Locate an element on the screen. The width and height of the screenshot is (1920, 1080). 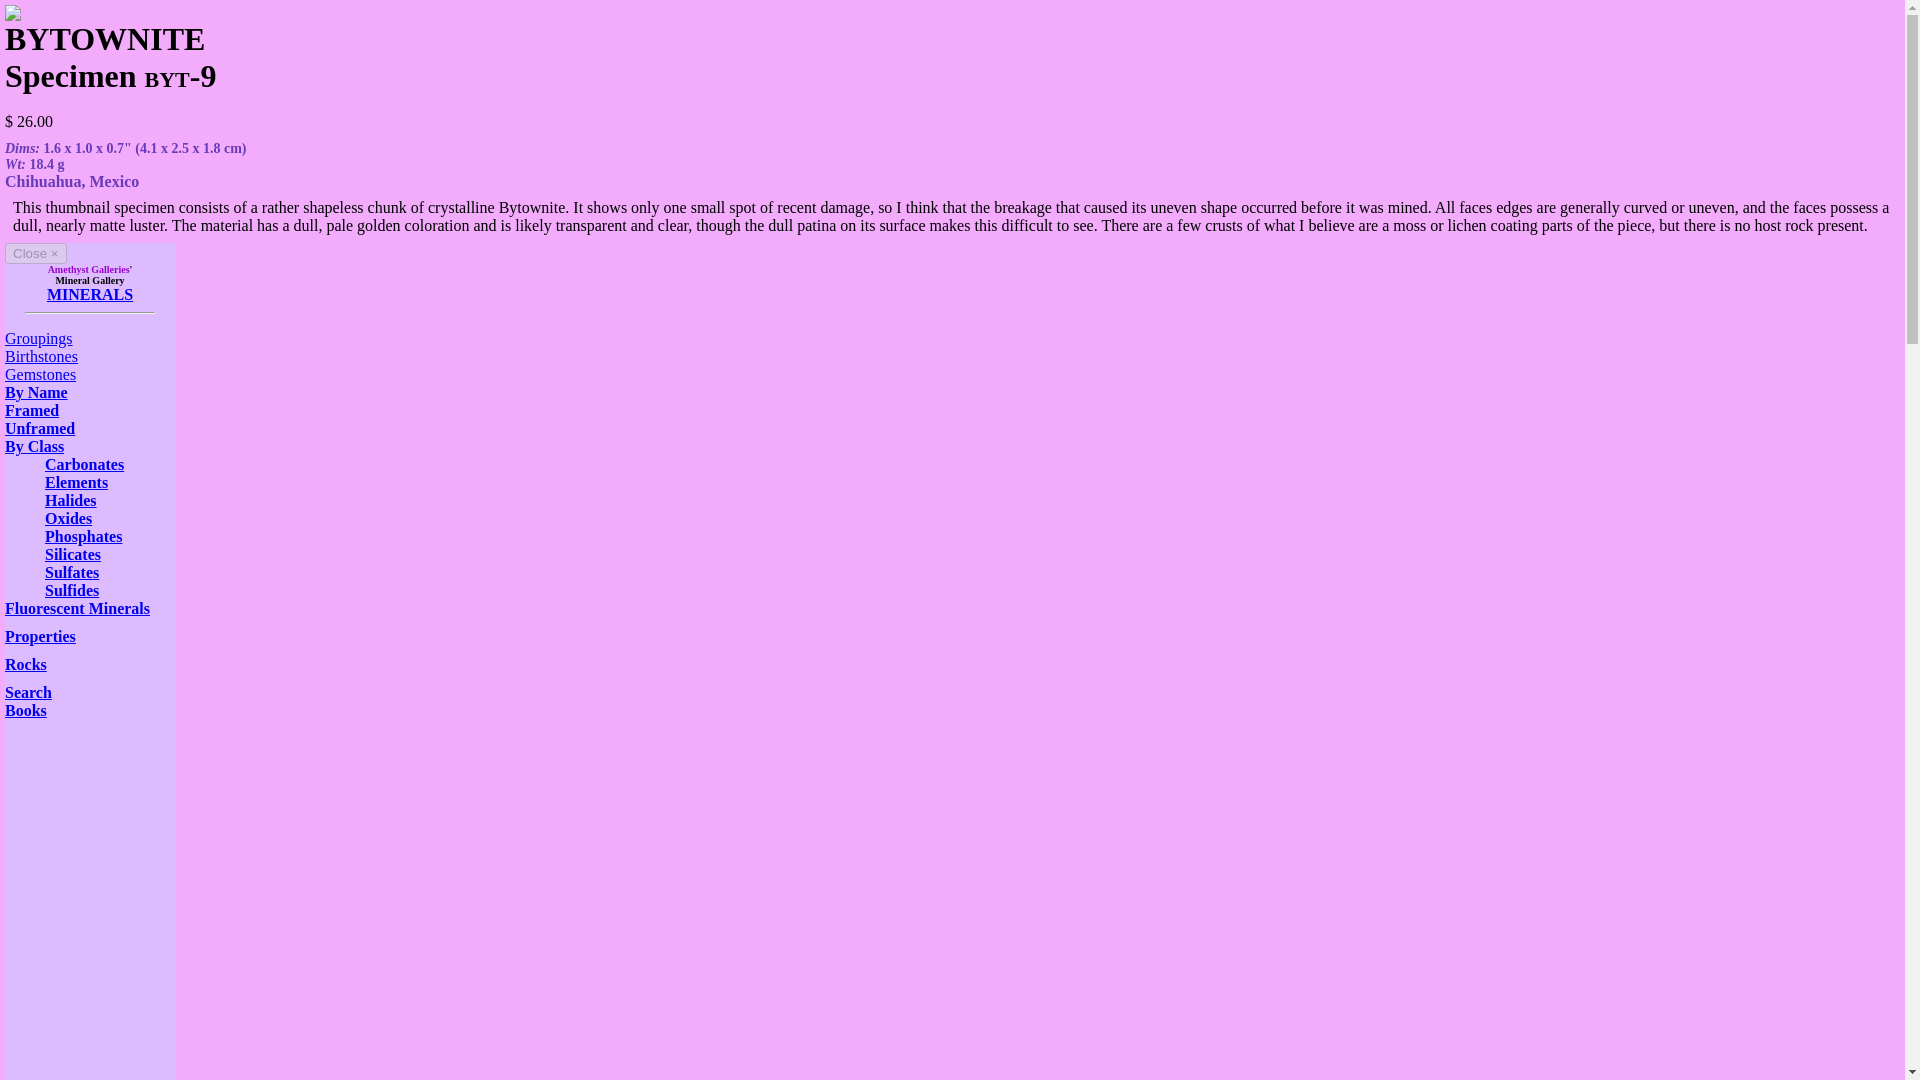
Birthstones is located at coordinates (42, 356).